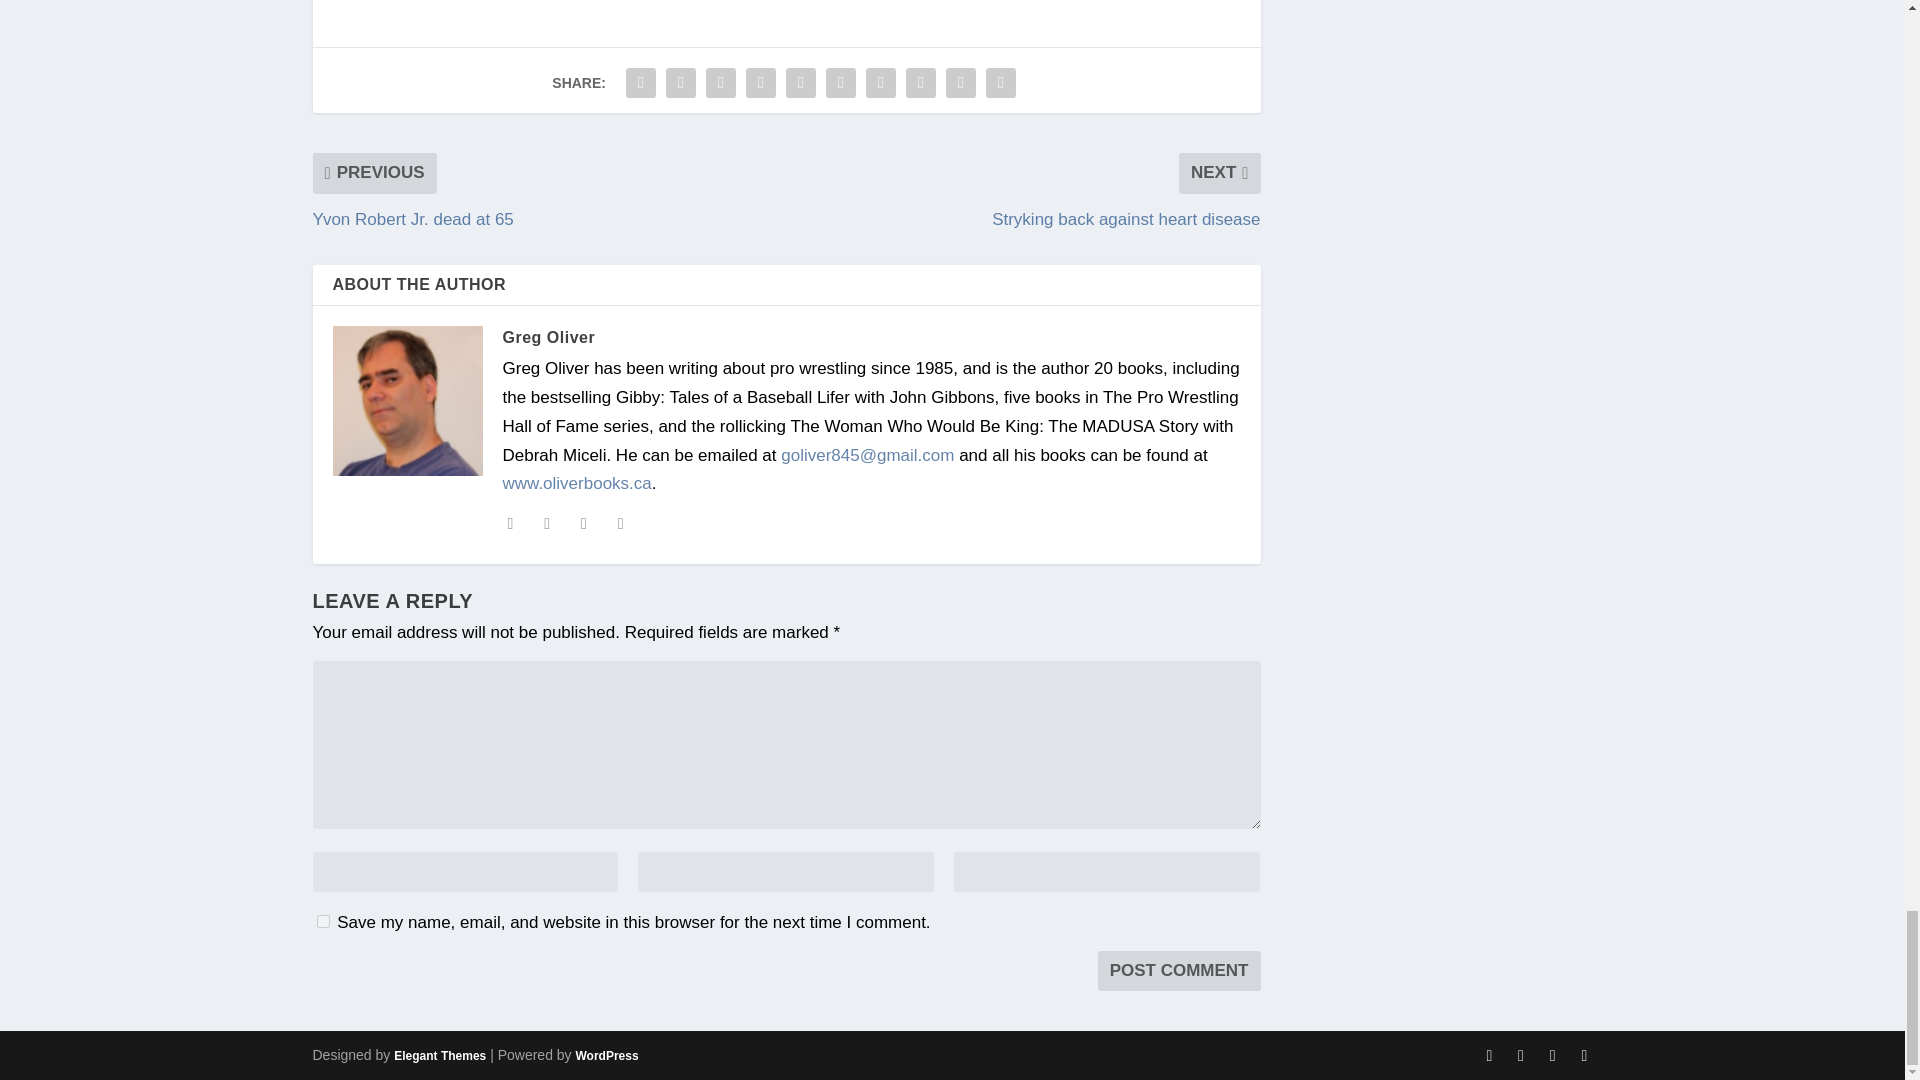 The image size is (1920, 1080). Describe the element at coordinates (322, 920) in the screenshot. I see `yes` at that location.